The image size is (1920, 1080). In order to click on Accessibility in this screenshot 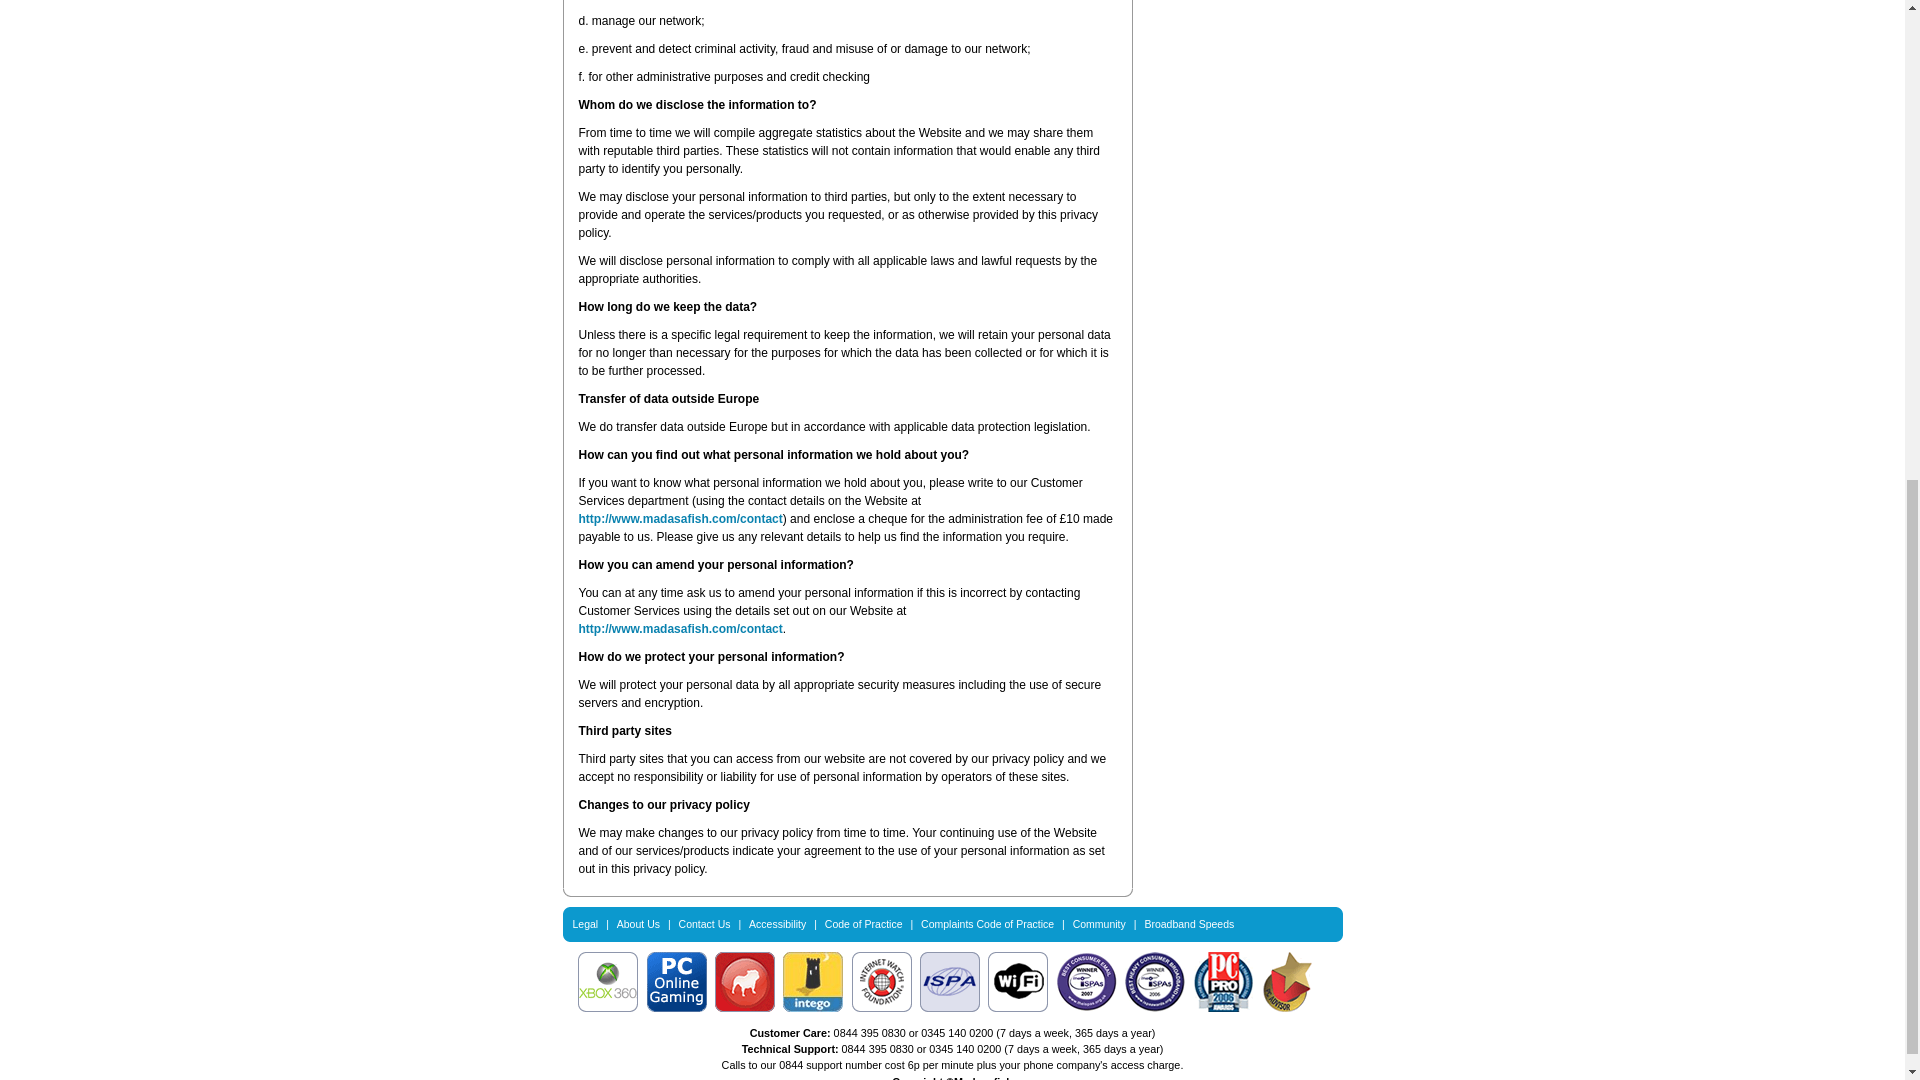, I will do `click(777, 924)`.